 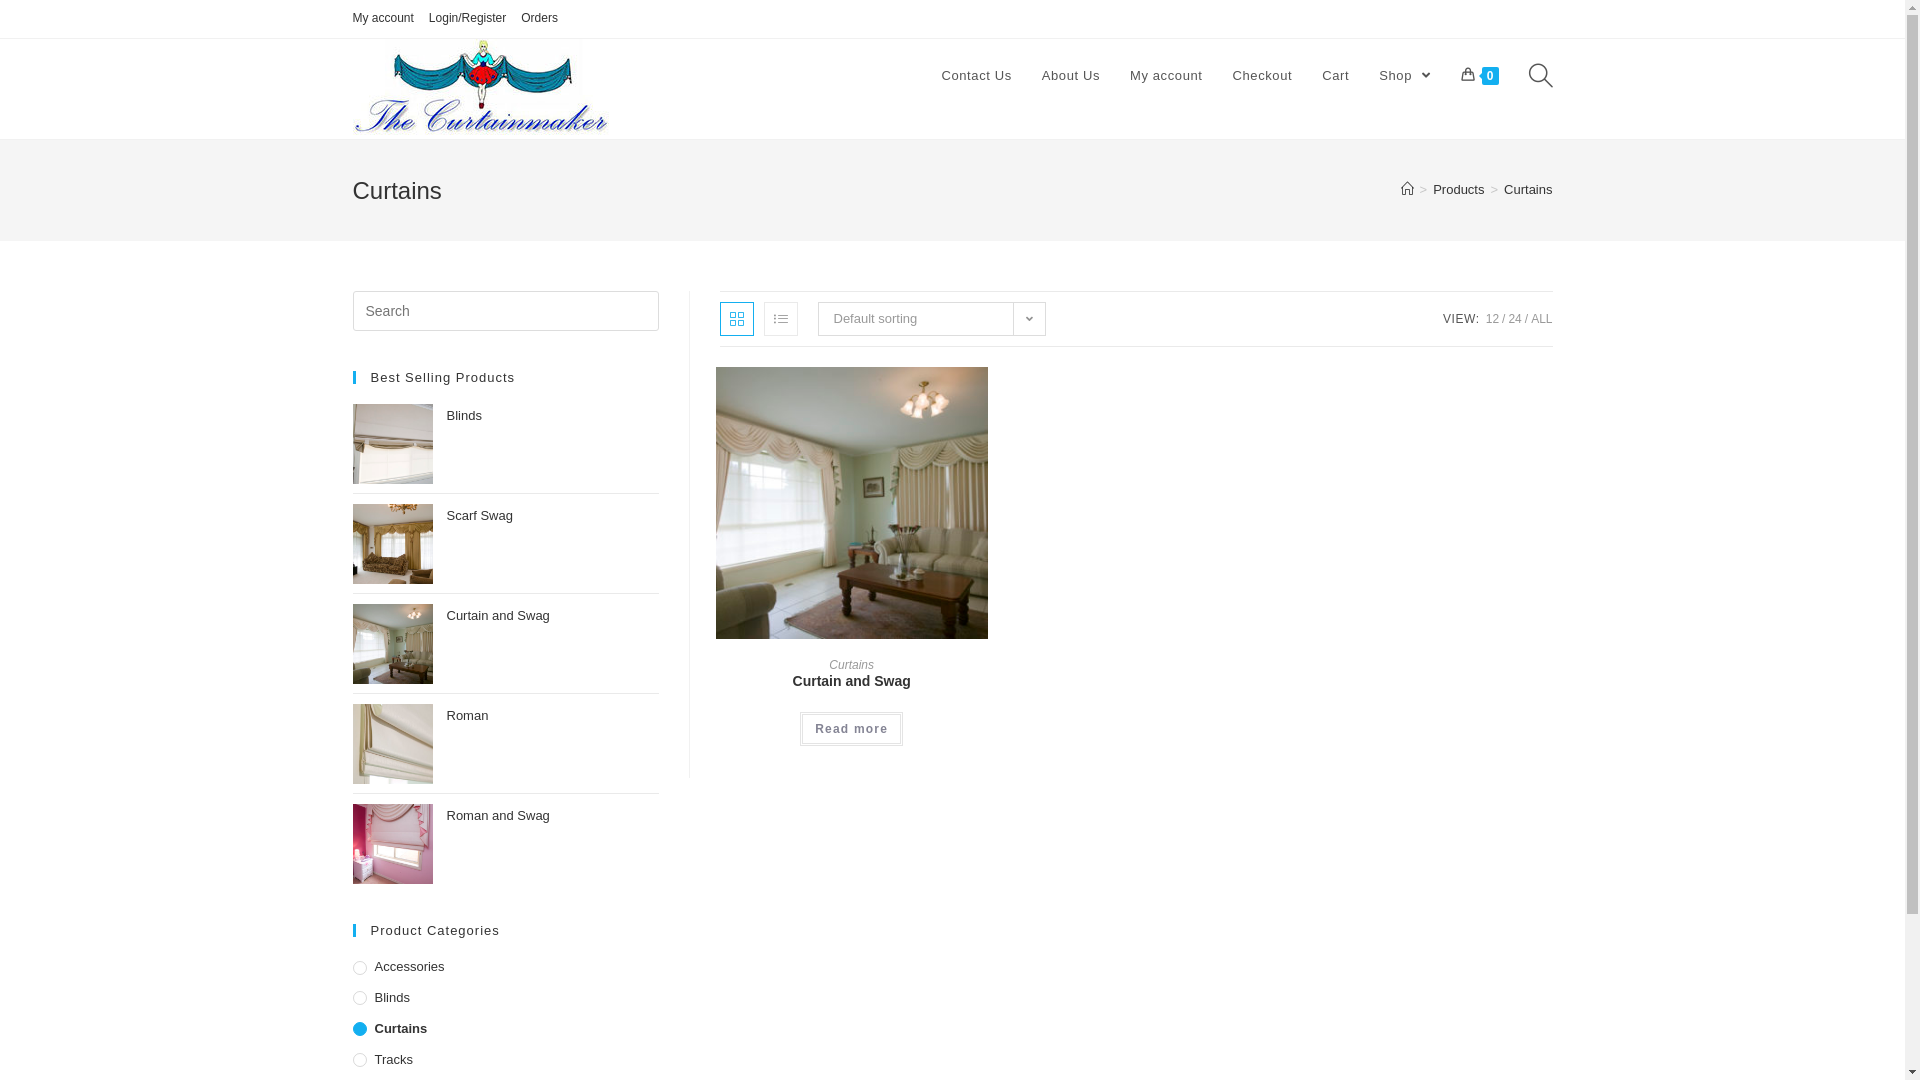 I want to click on 0, so click(x=1480, y=76).